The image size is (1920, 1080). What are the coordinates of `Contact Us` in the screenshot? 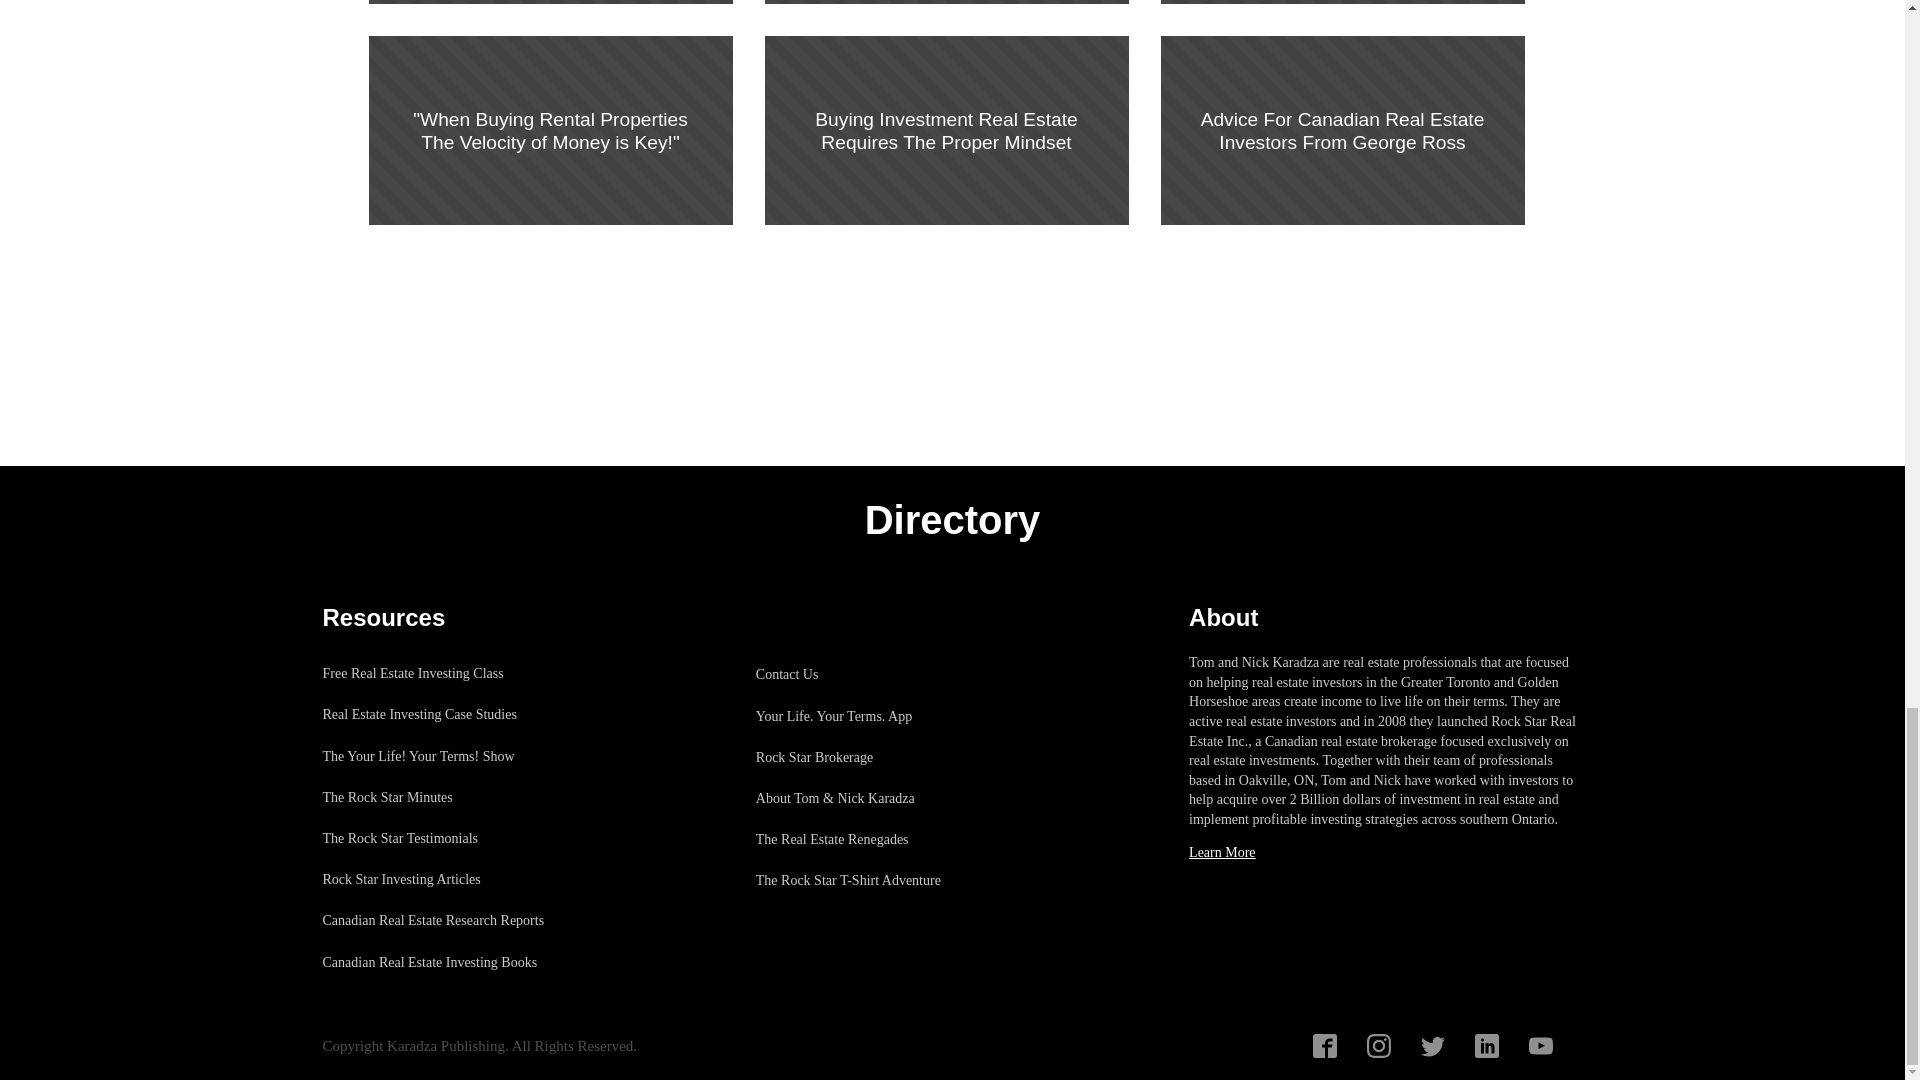 It's located at (858, 674).